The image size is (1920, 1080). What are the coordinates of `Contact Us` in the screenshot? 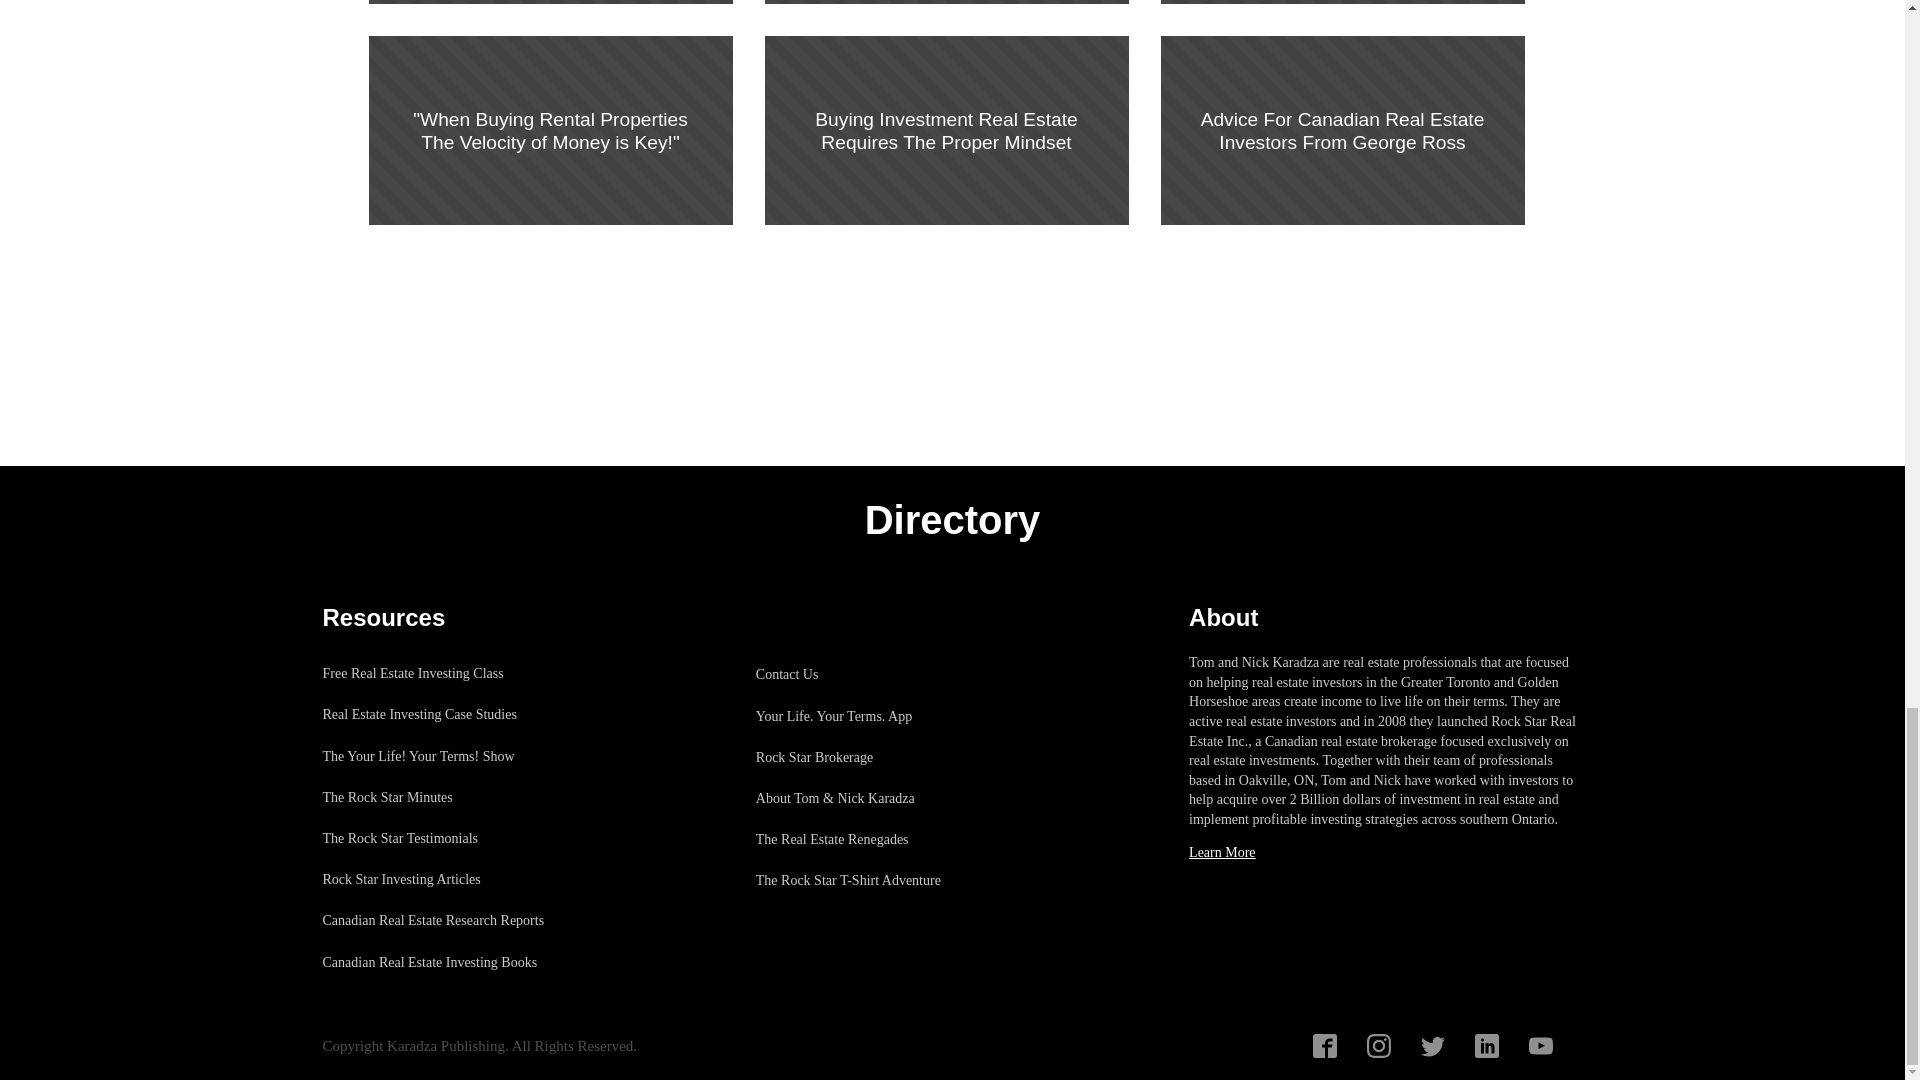 It's located at (858, 674).